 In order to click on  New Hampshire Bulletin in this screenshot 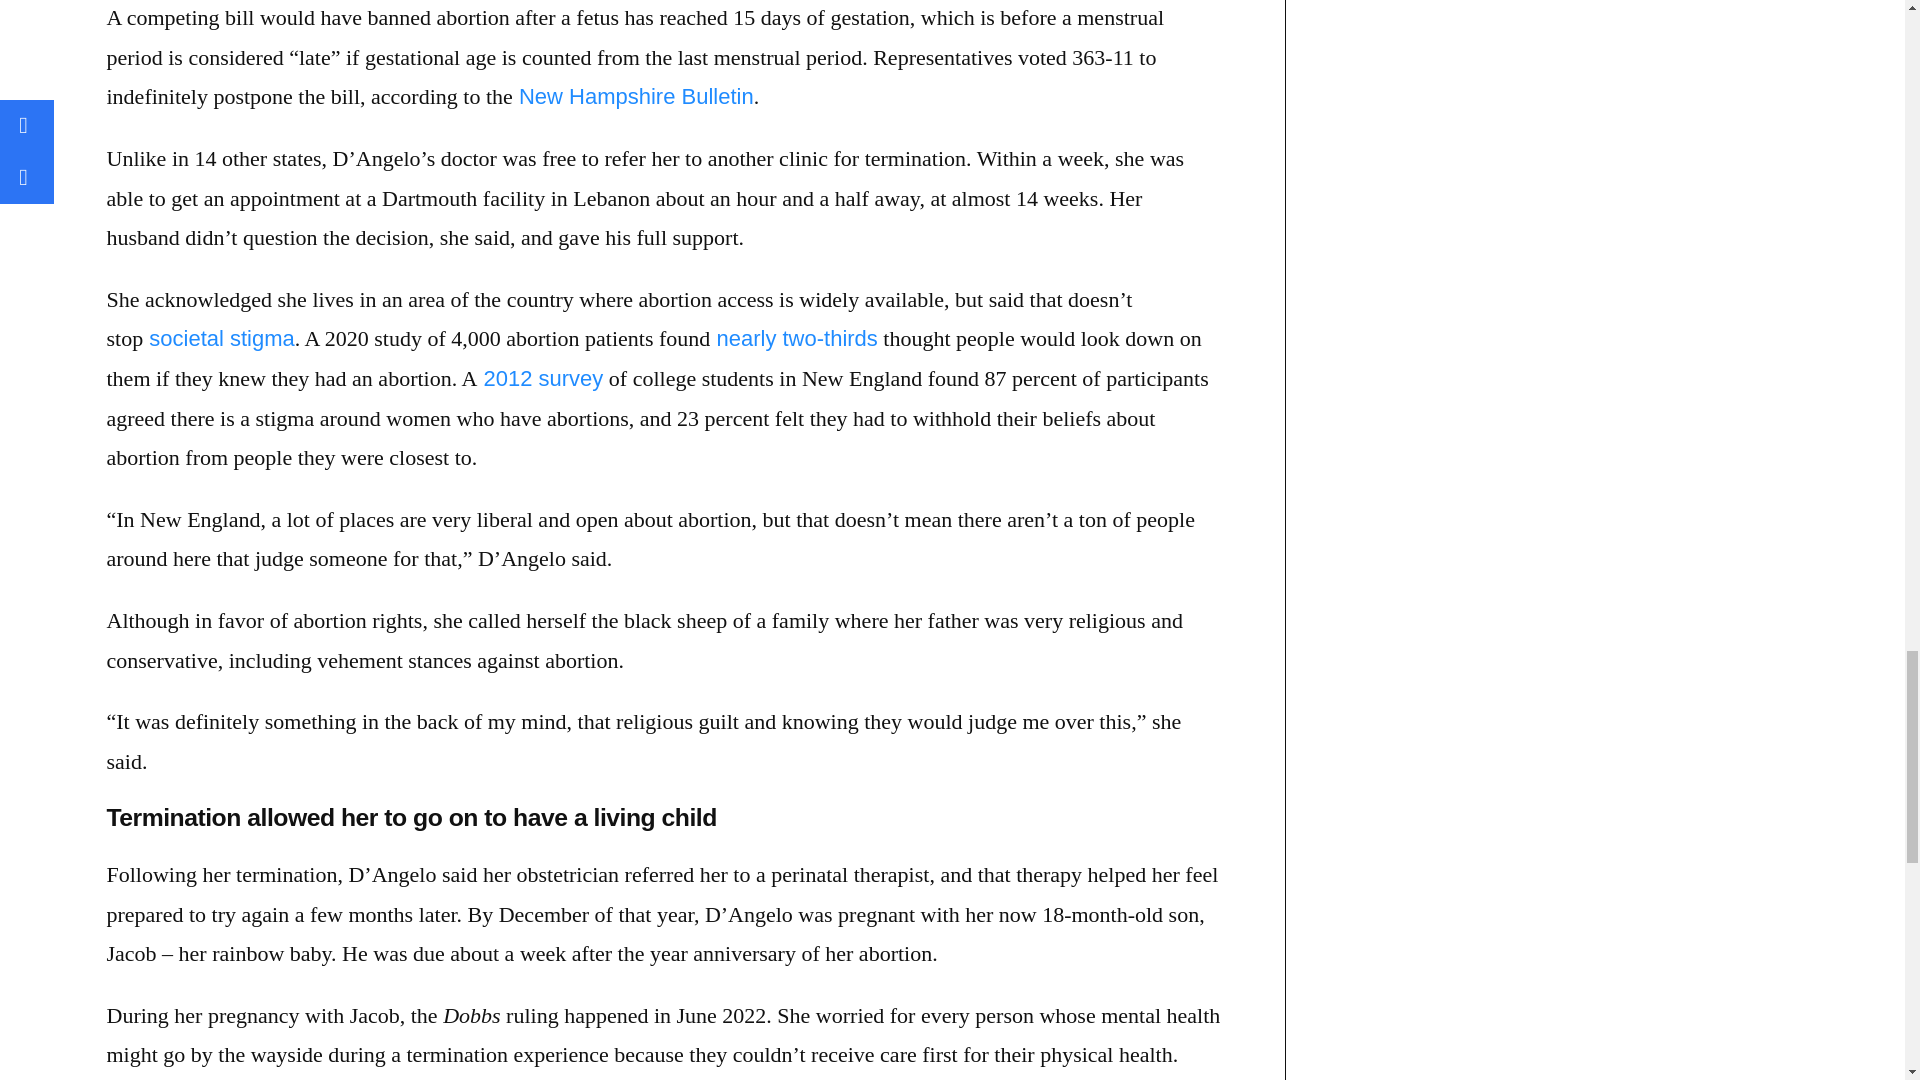, I will do `click(633, 96)`.